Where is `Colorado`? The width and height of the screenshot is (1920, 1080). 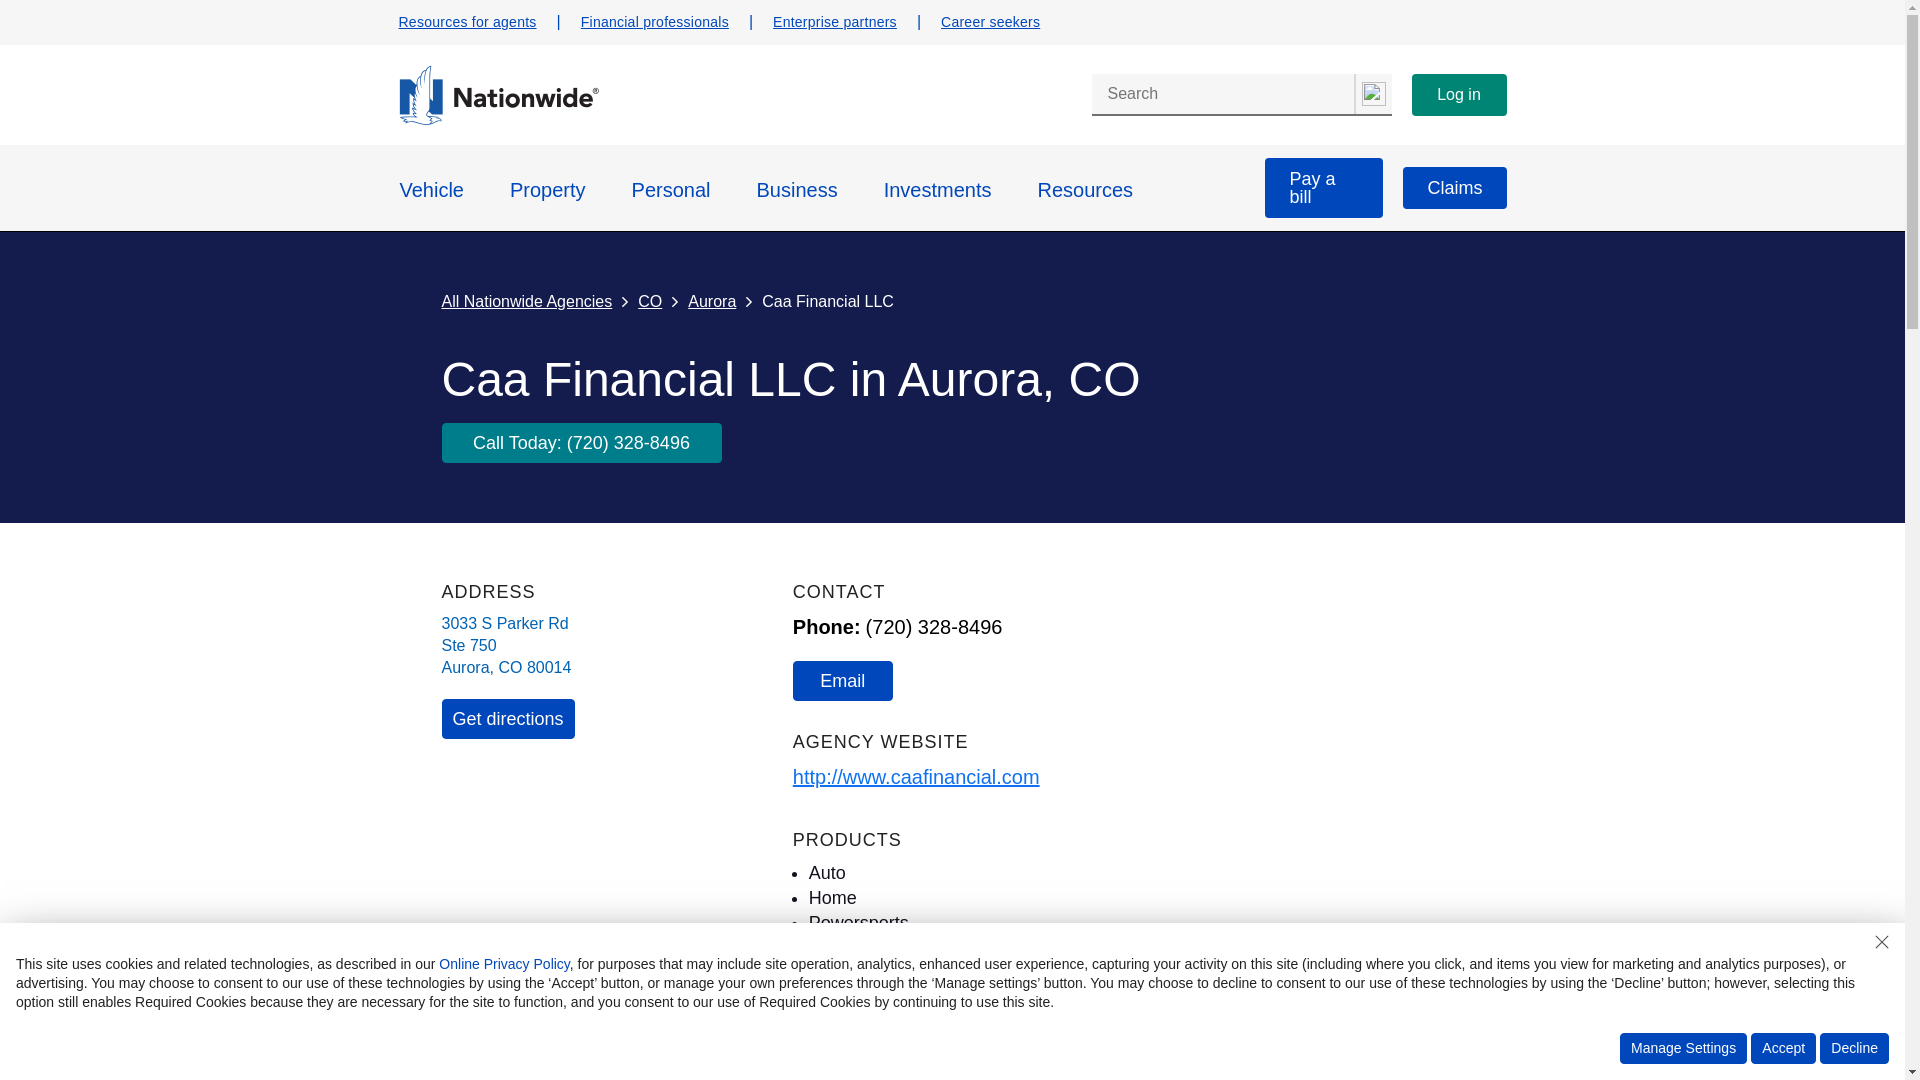 Colorado is located at coordinates (510, 667).